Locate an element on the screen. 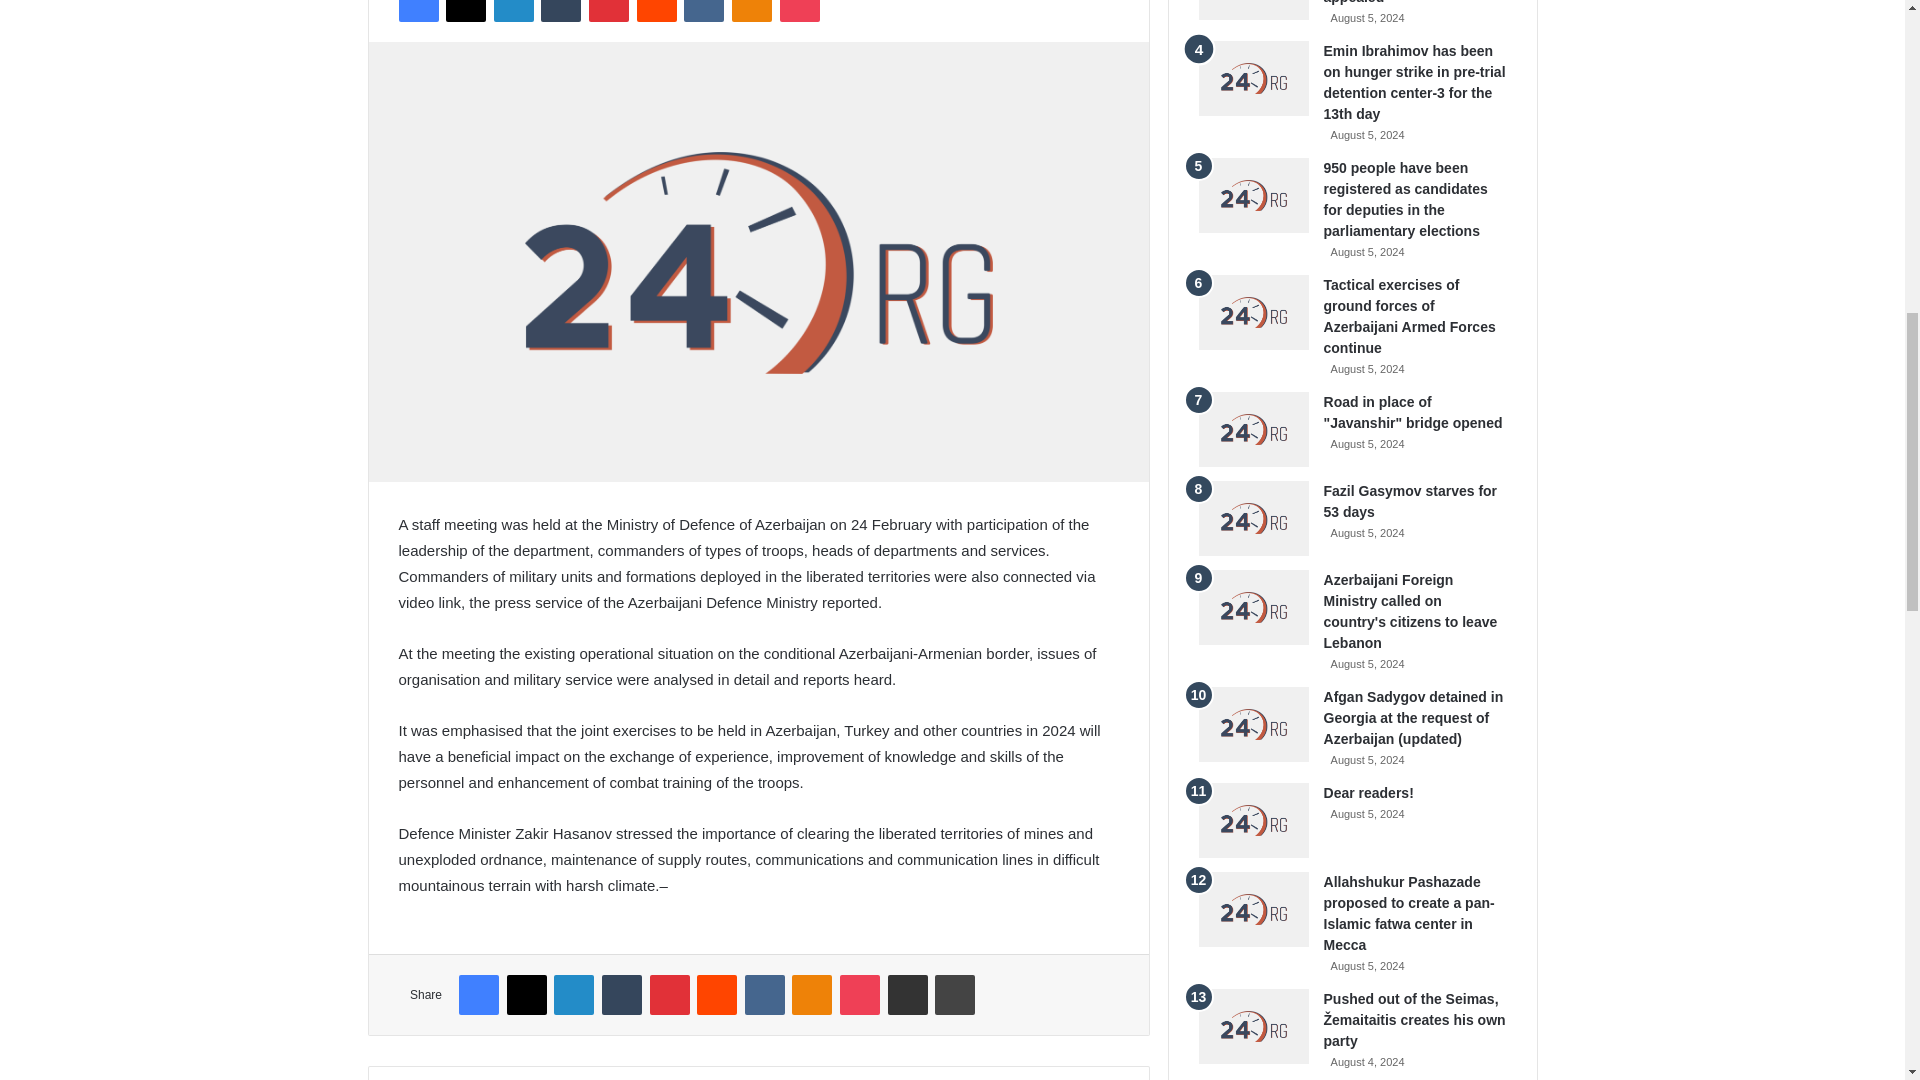  X is located at coordinates (465, 10).